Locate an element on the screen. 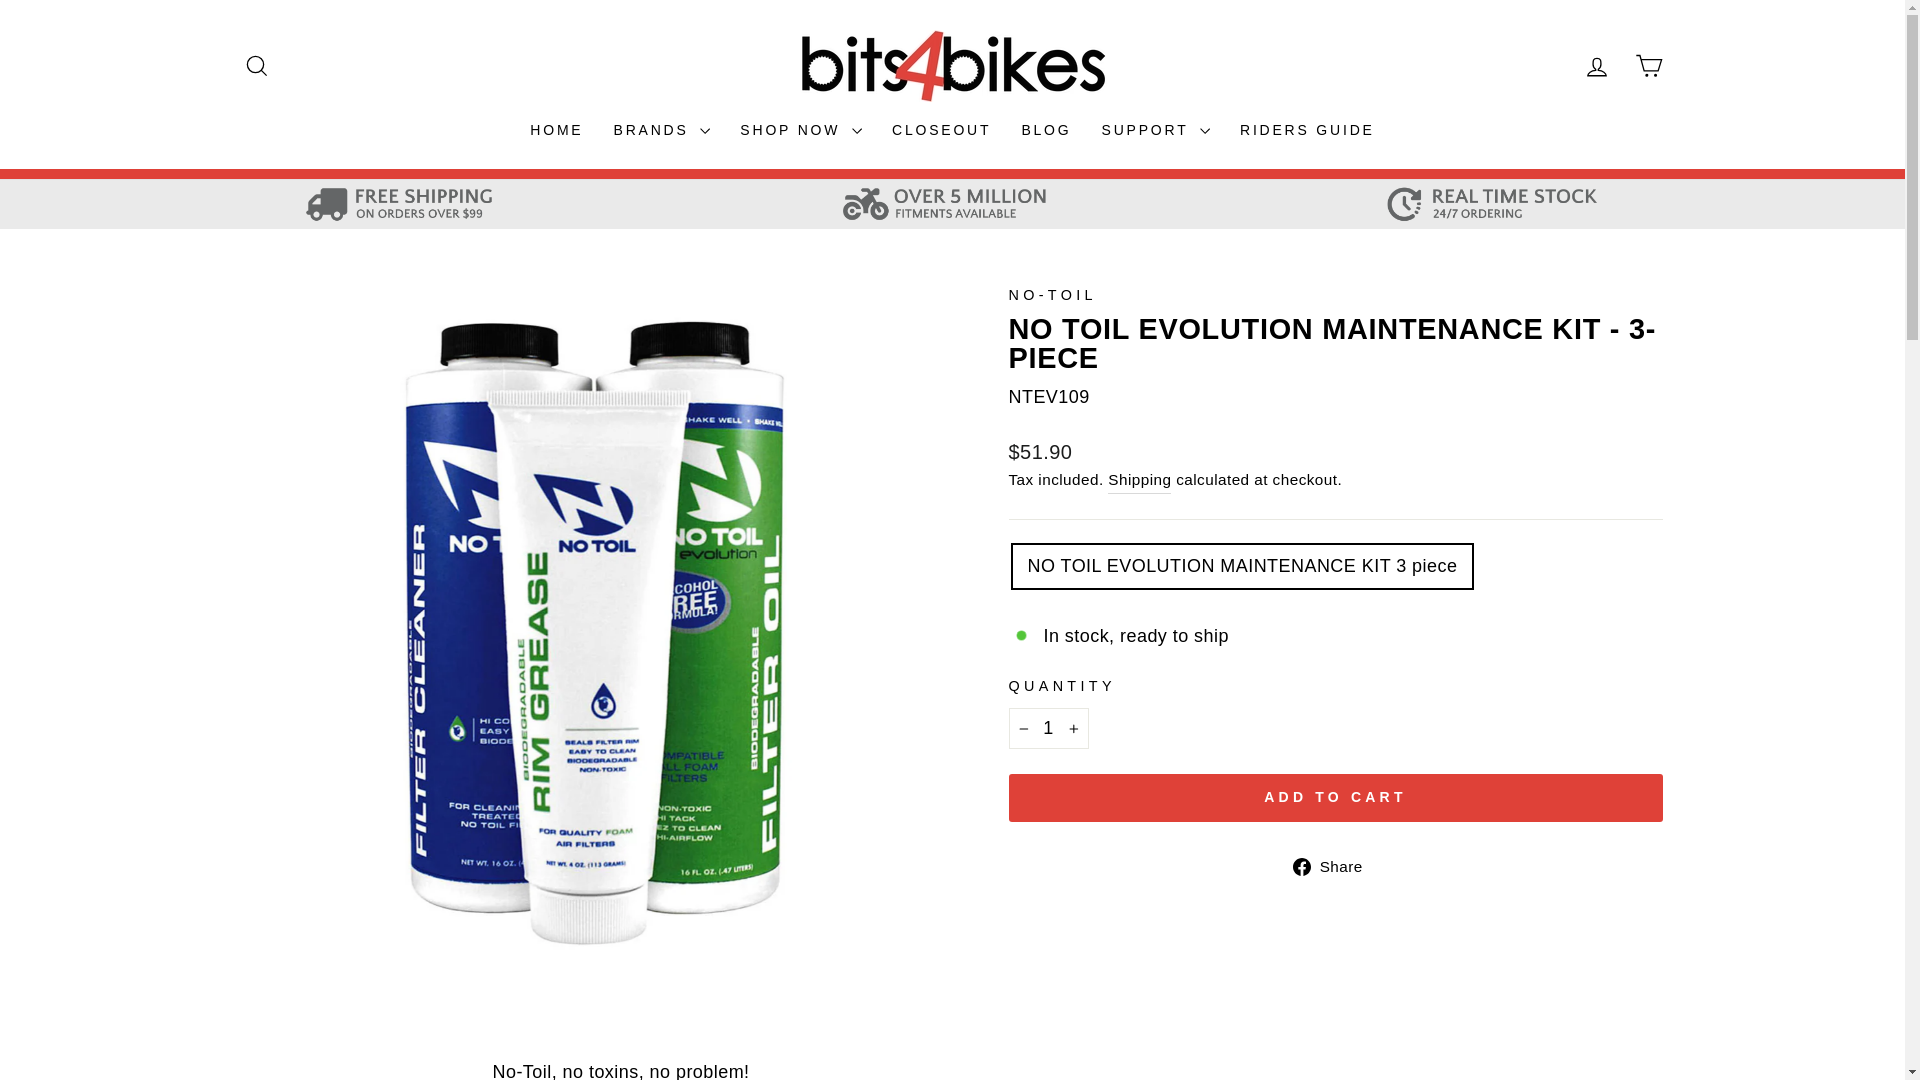 This screenshot has height=1080, width=1920. ICON-SEARCH is located at coordinates (256, 65).